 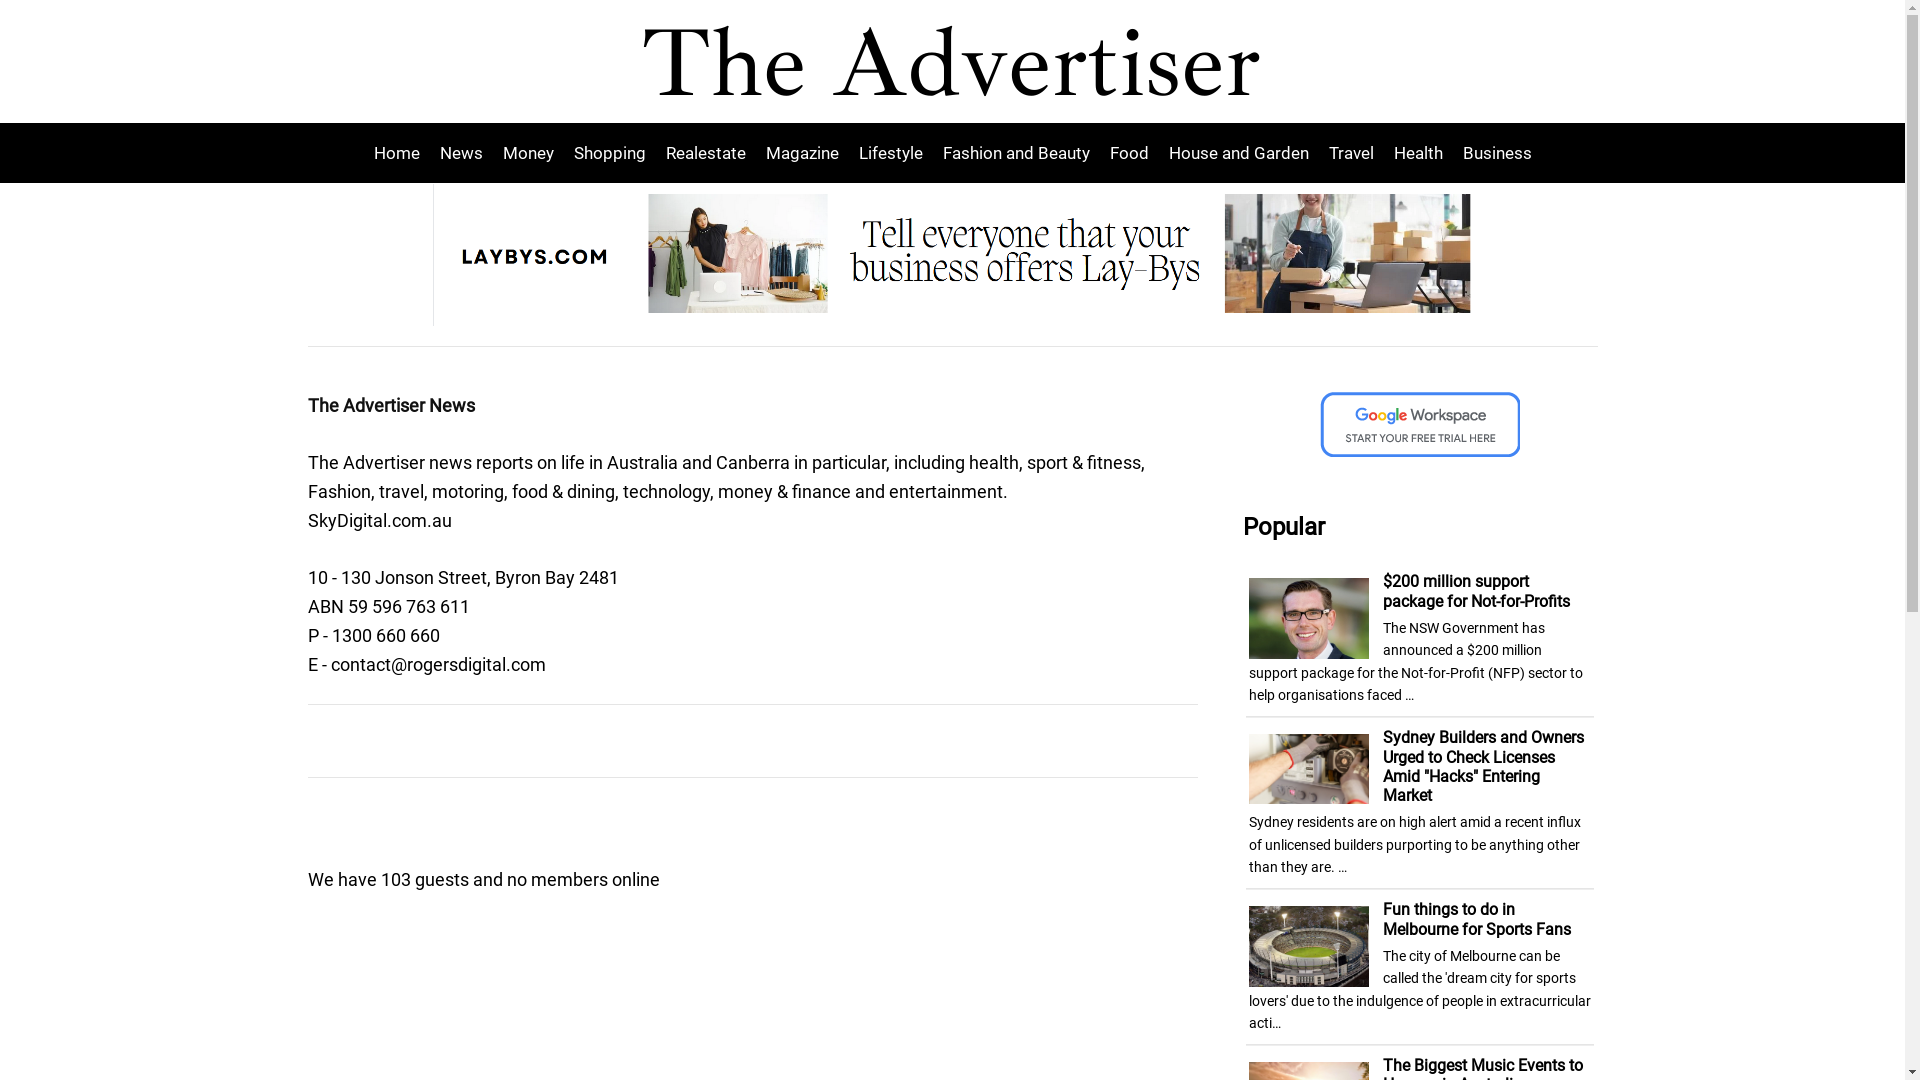 I want to click on Health, so click(x=1418, y=153).